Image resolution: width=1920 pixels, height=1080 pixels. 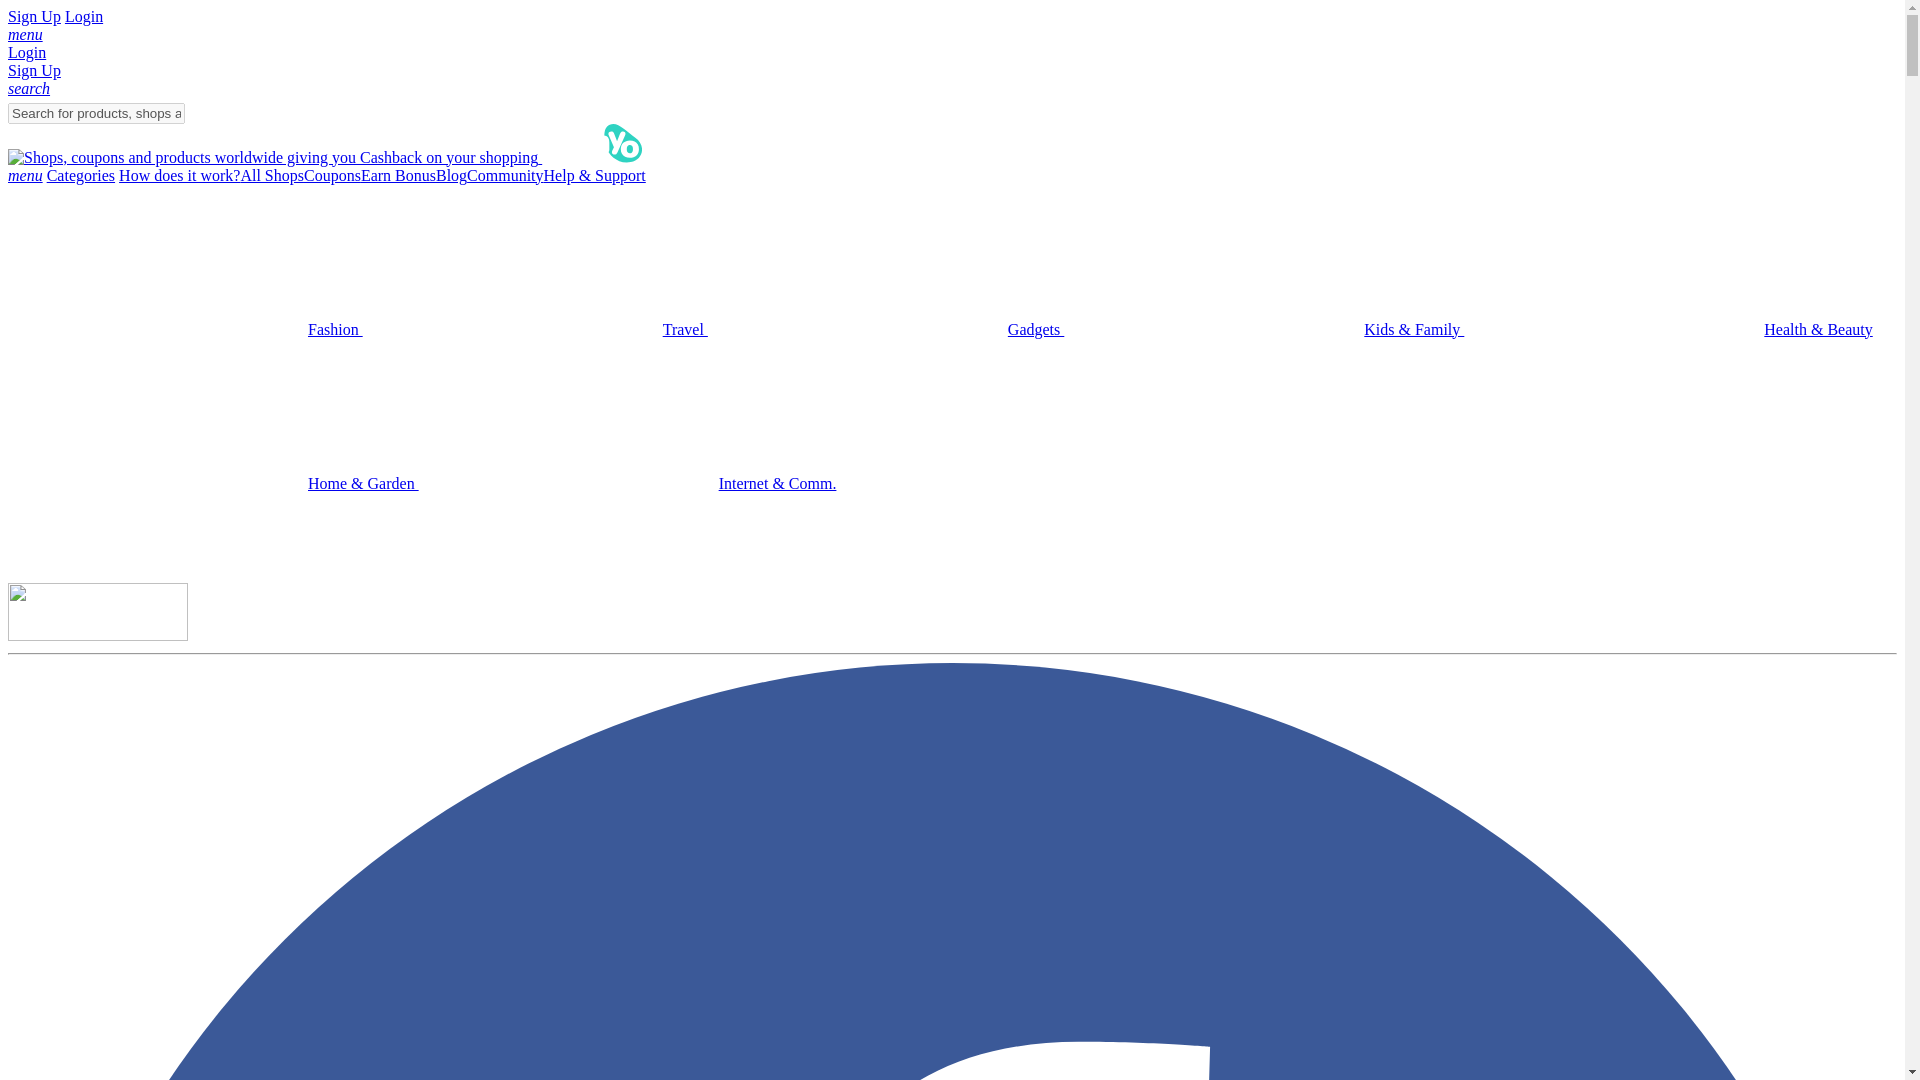 I want to click on Community, so click(x=504, y=175).